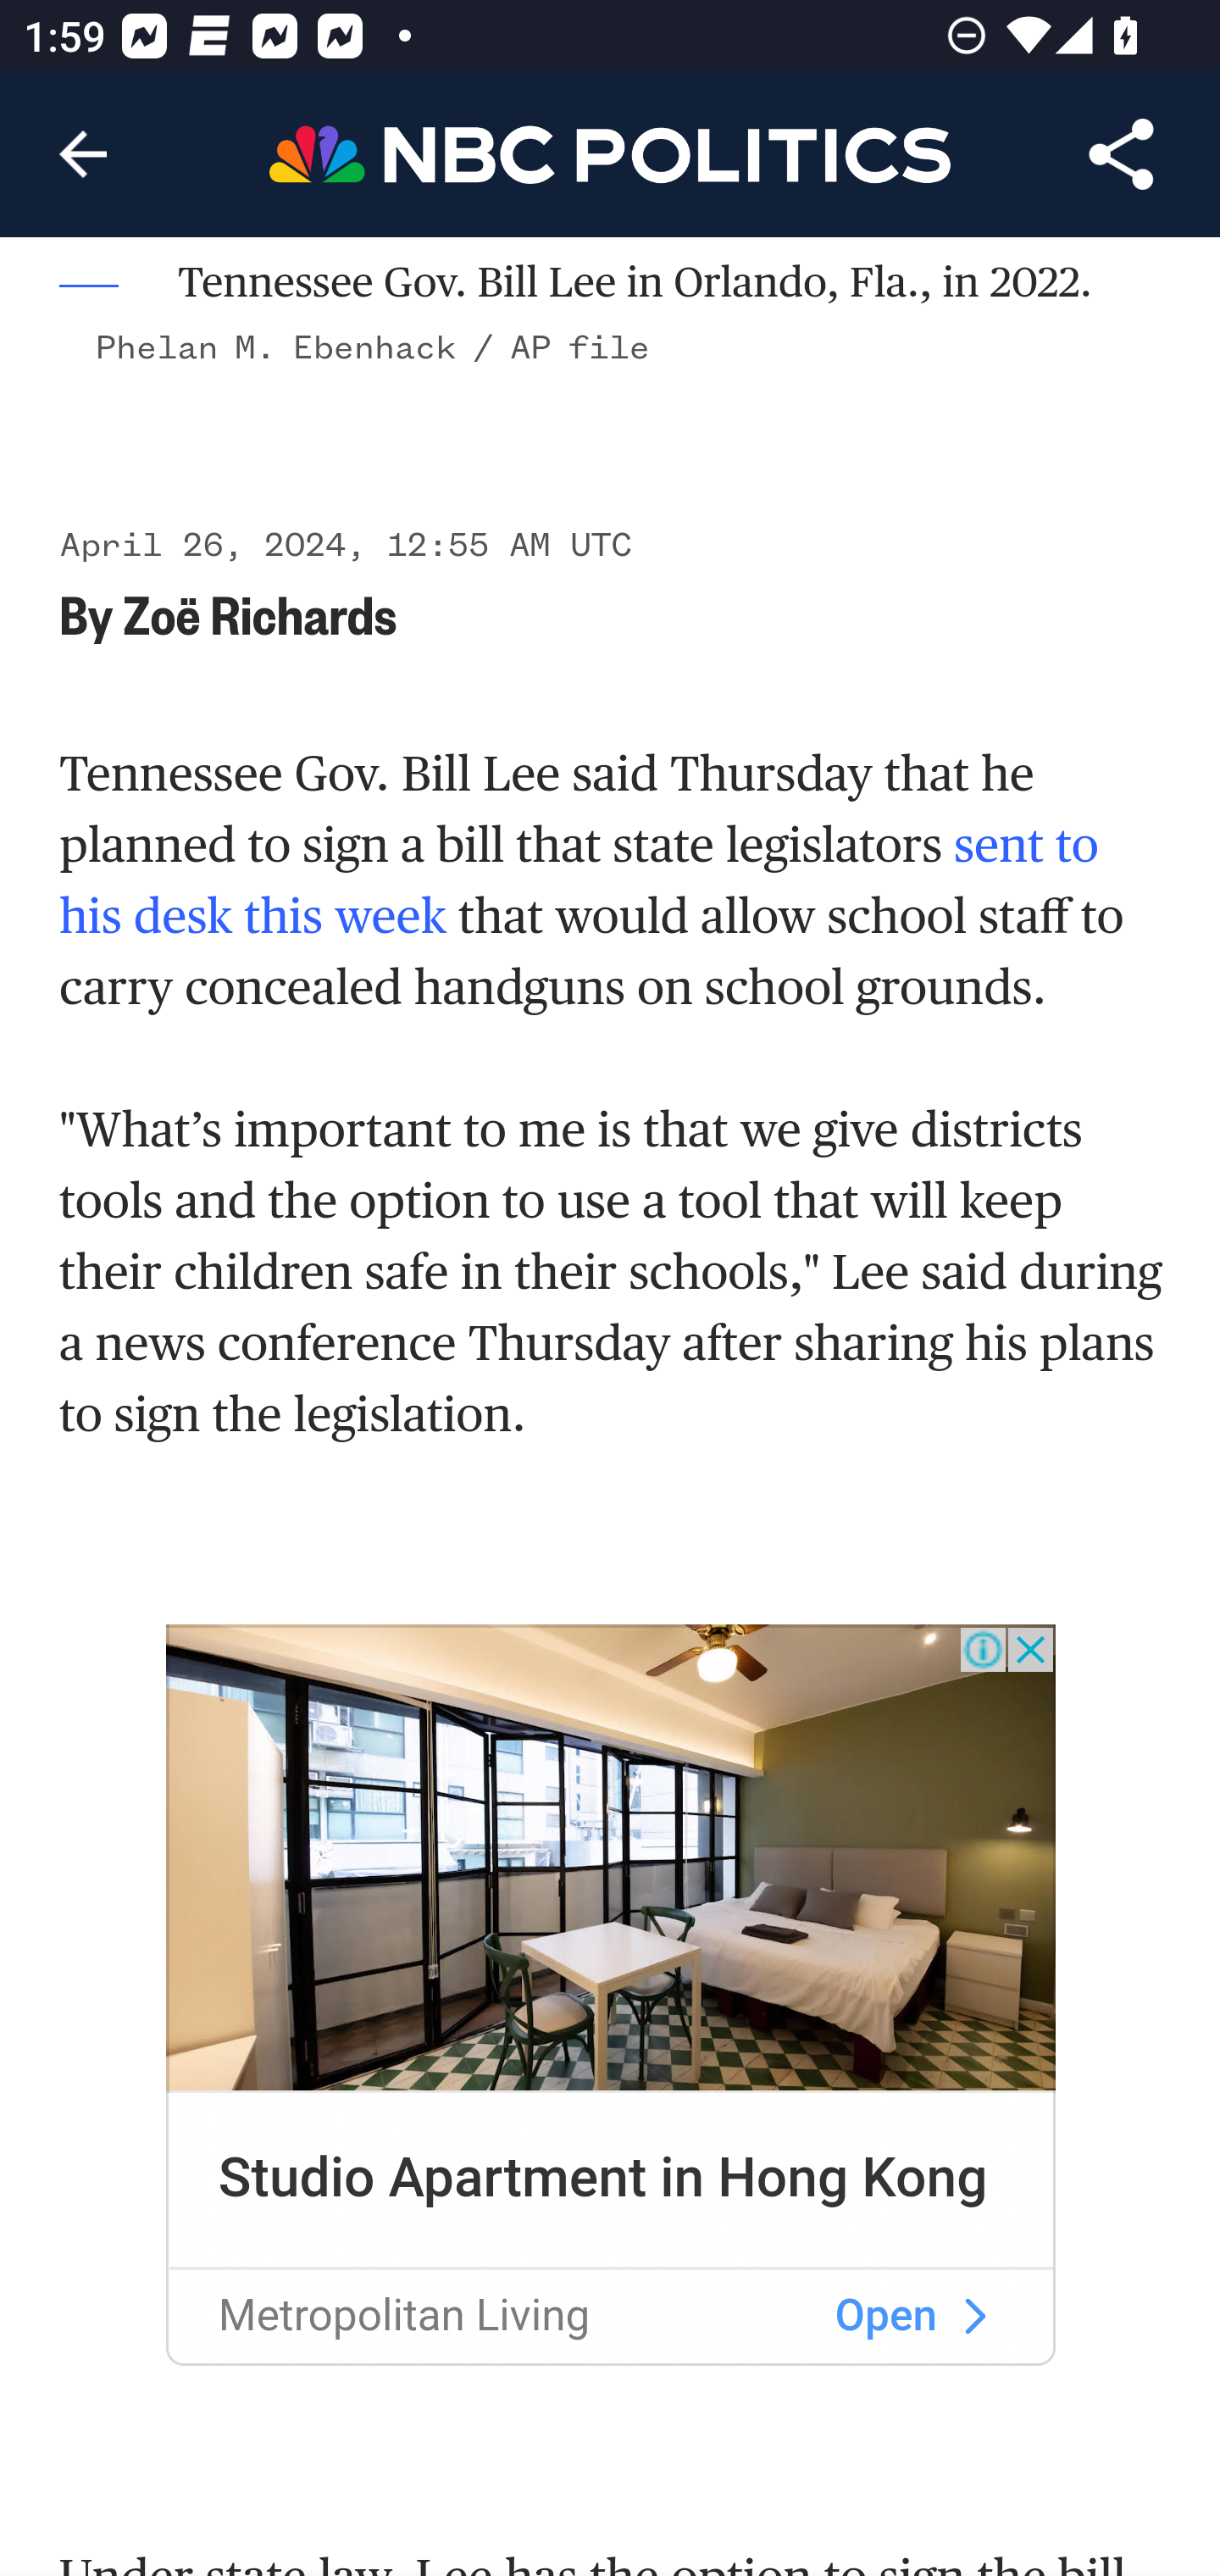  Describe the element at coordinates (403, 2318) in the screenshot. I see `Metropolitan Living` at that location.